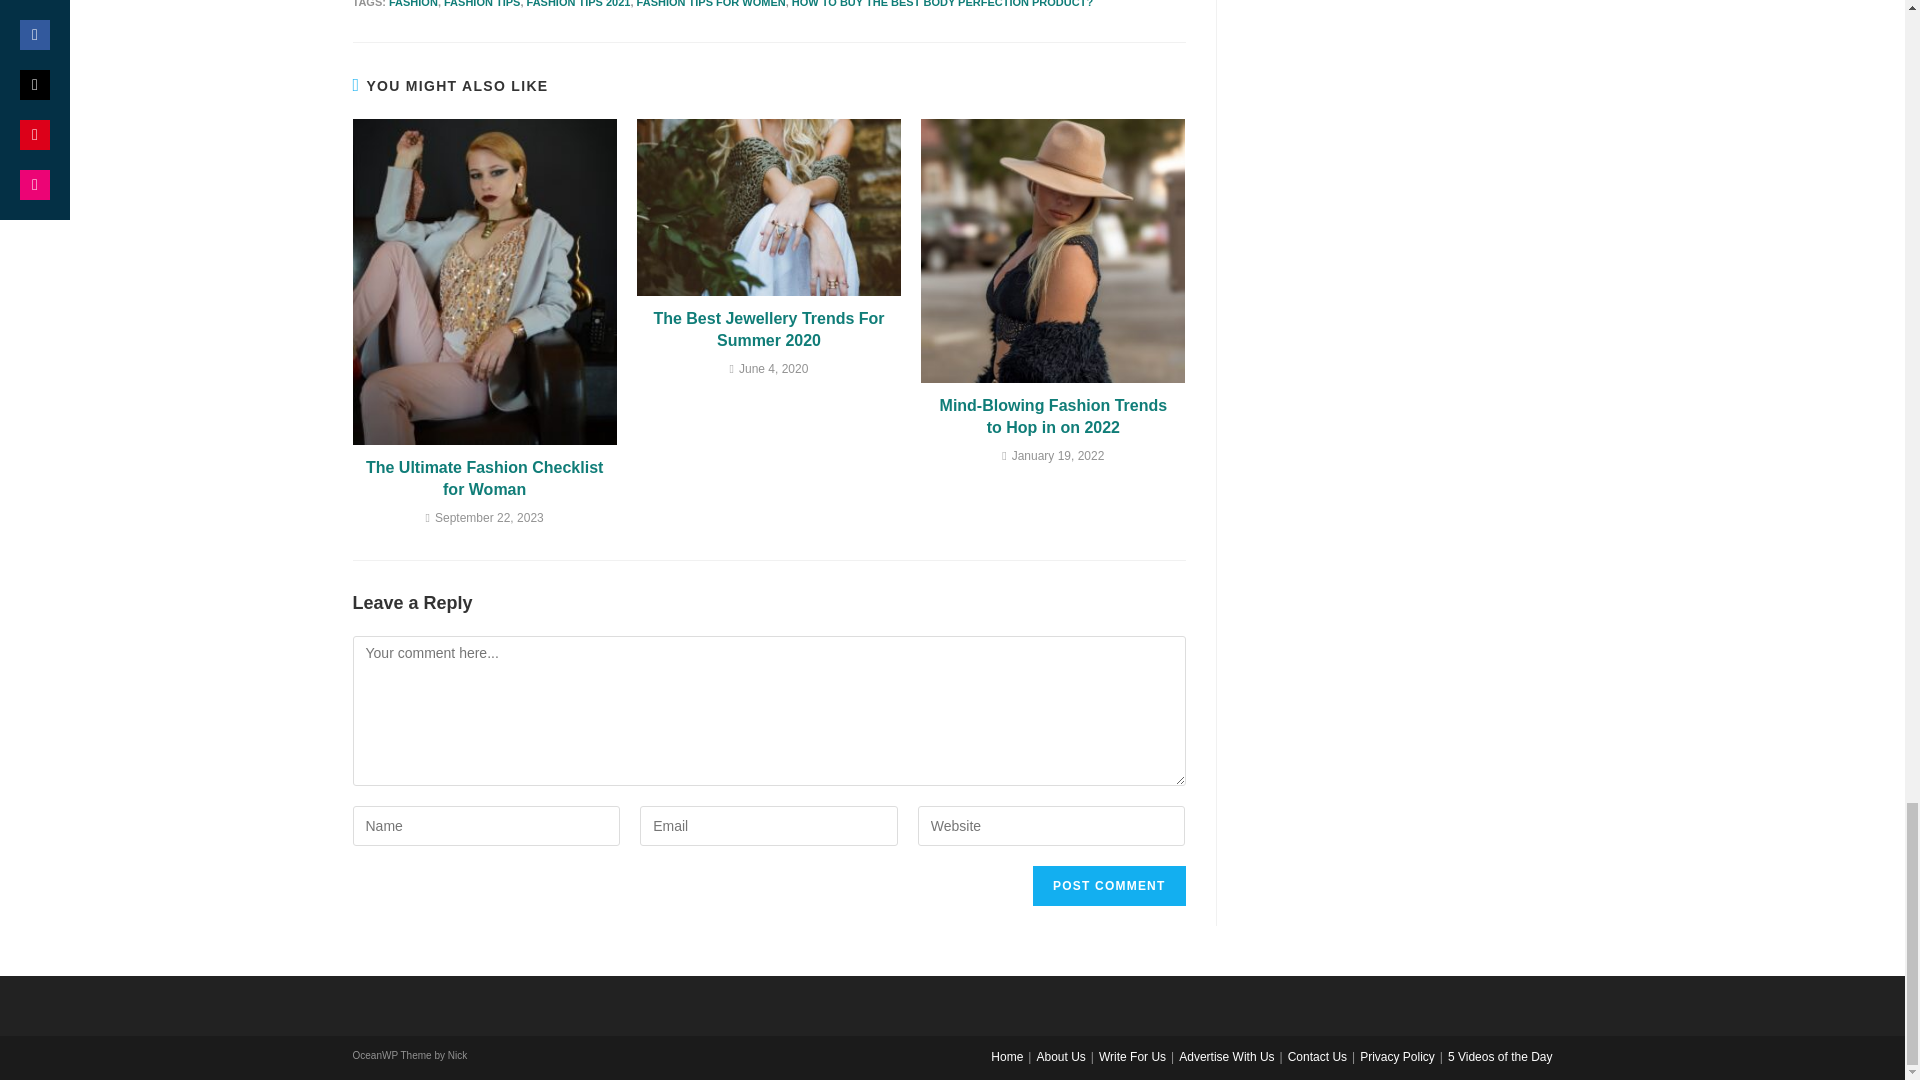 This screenshot has width=1920, height=1080. Describe the element at coordinates (484, 479) in the screenshot. I see `The Ultimate Fashion Checklist for Woman` at that location.